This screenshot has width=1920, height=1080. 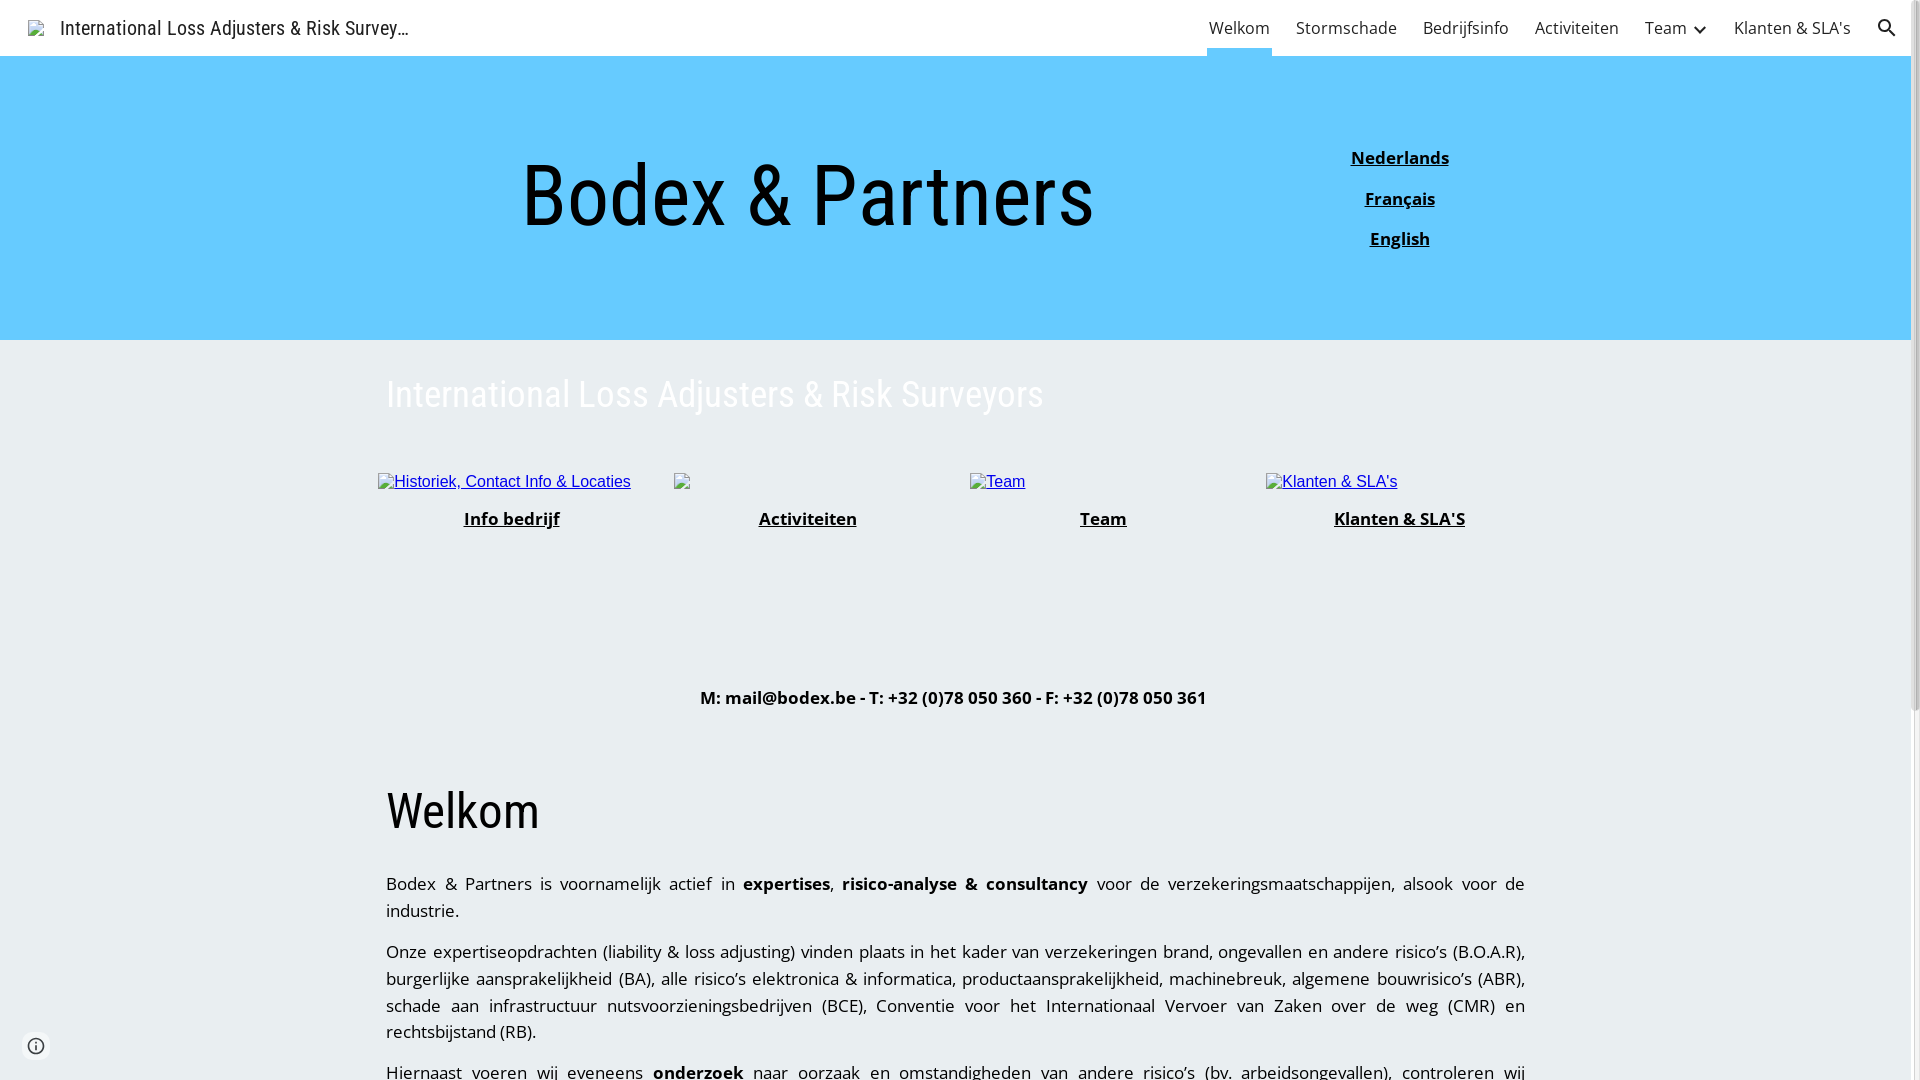 I want to click on Klanten & SLA's, so click(x=1792, y=28).